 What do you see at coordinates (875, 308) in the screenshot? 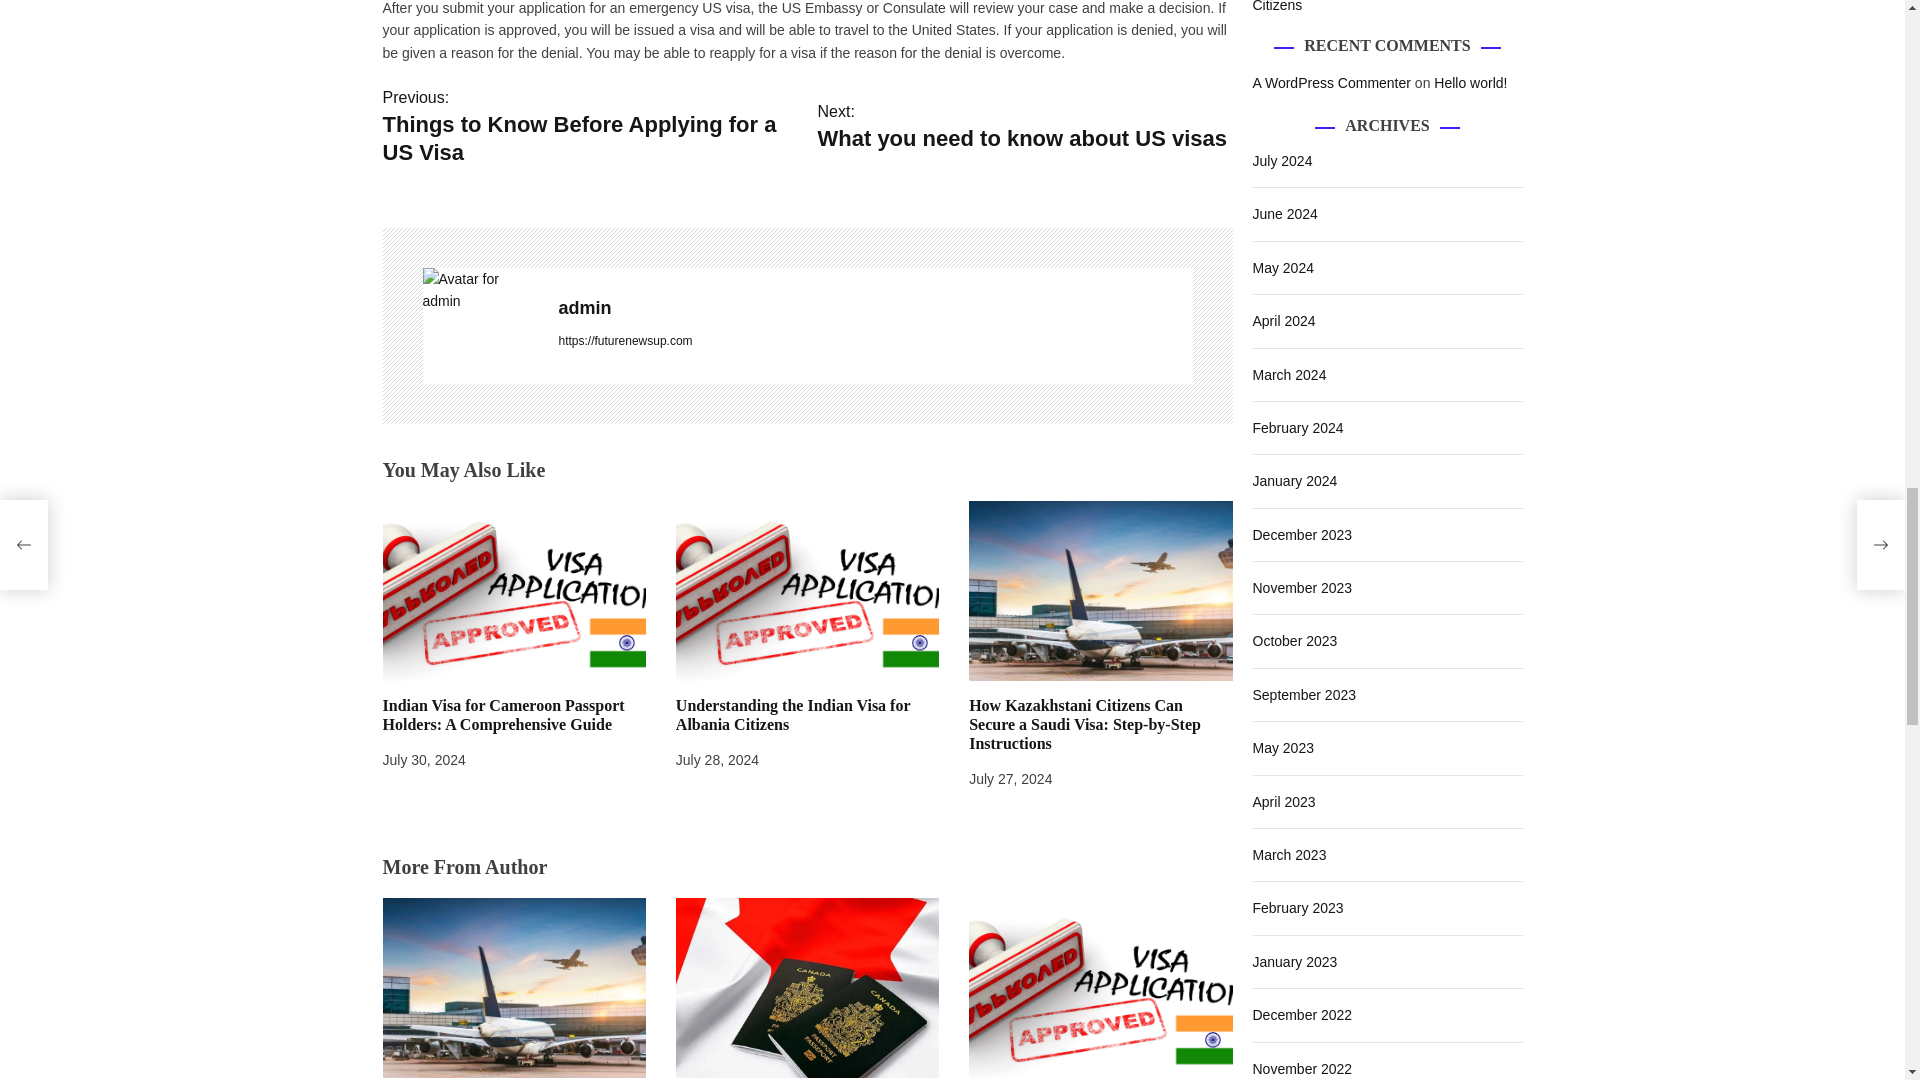
I see `admin` at bounding box center [875, 308].